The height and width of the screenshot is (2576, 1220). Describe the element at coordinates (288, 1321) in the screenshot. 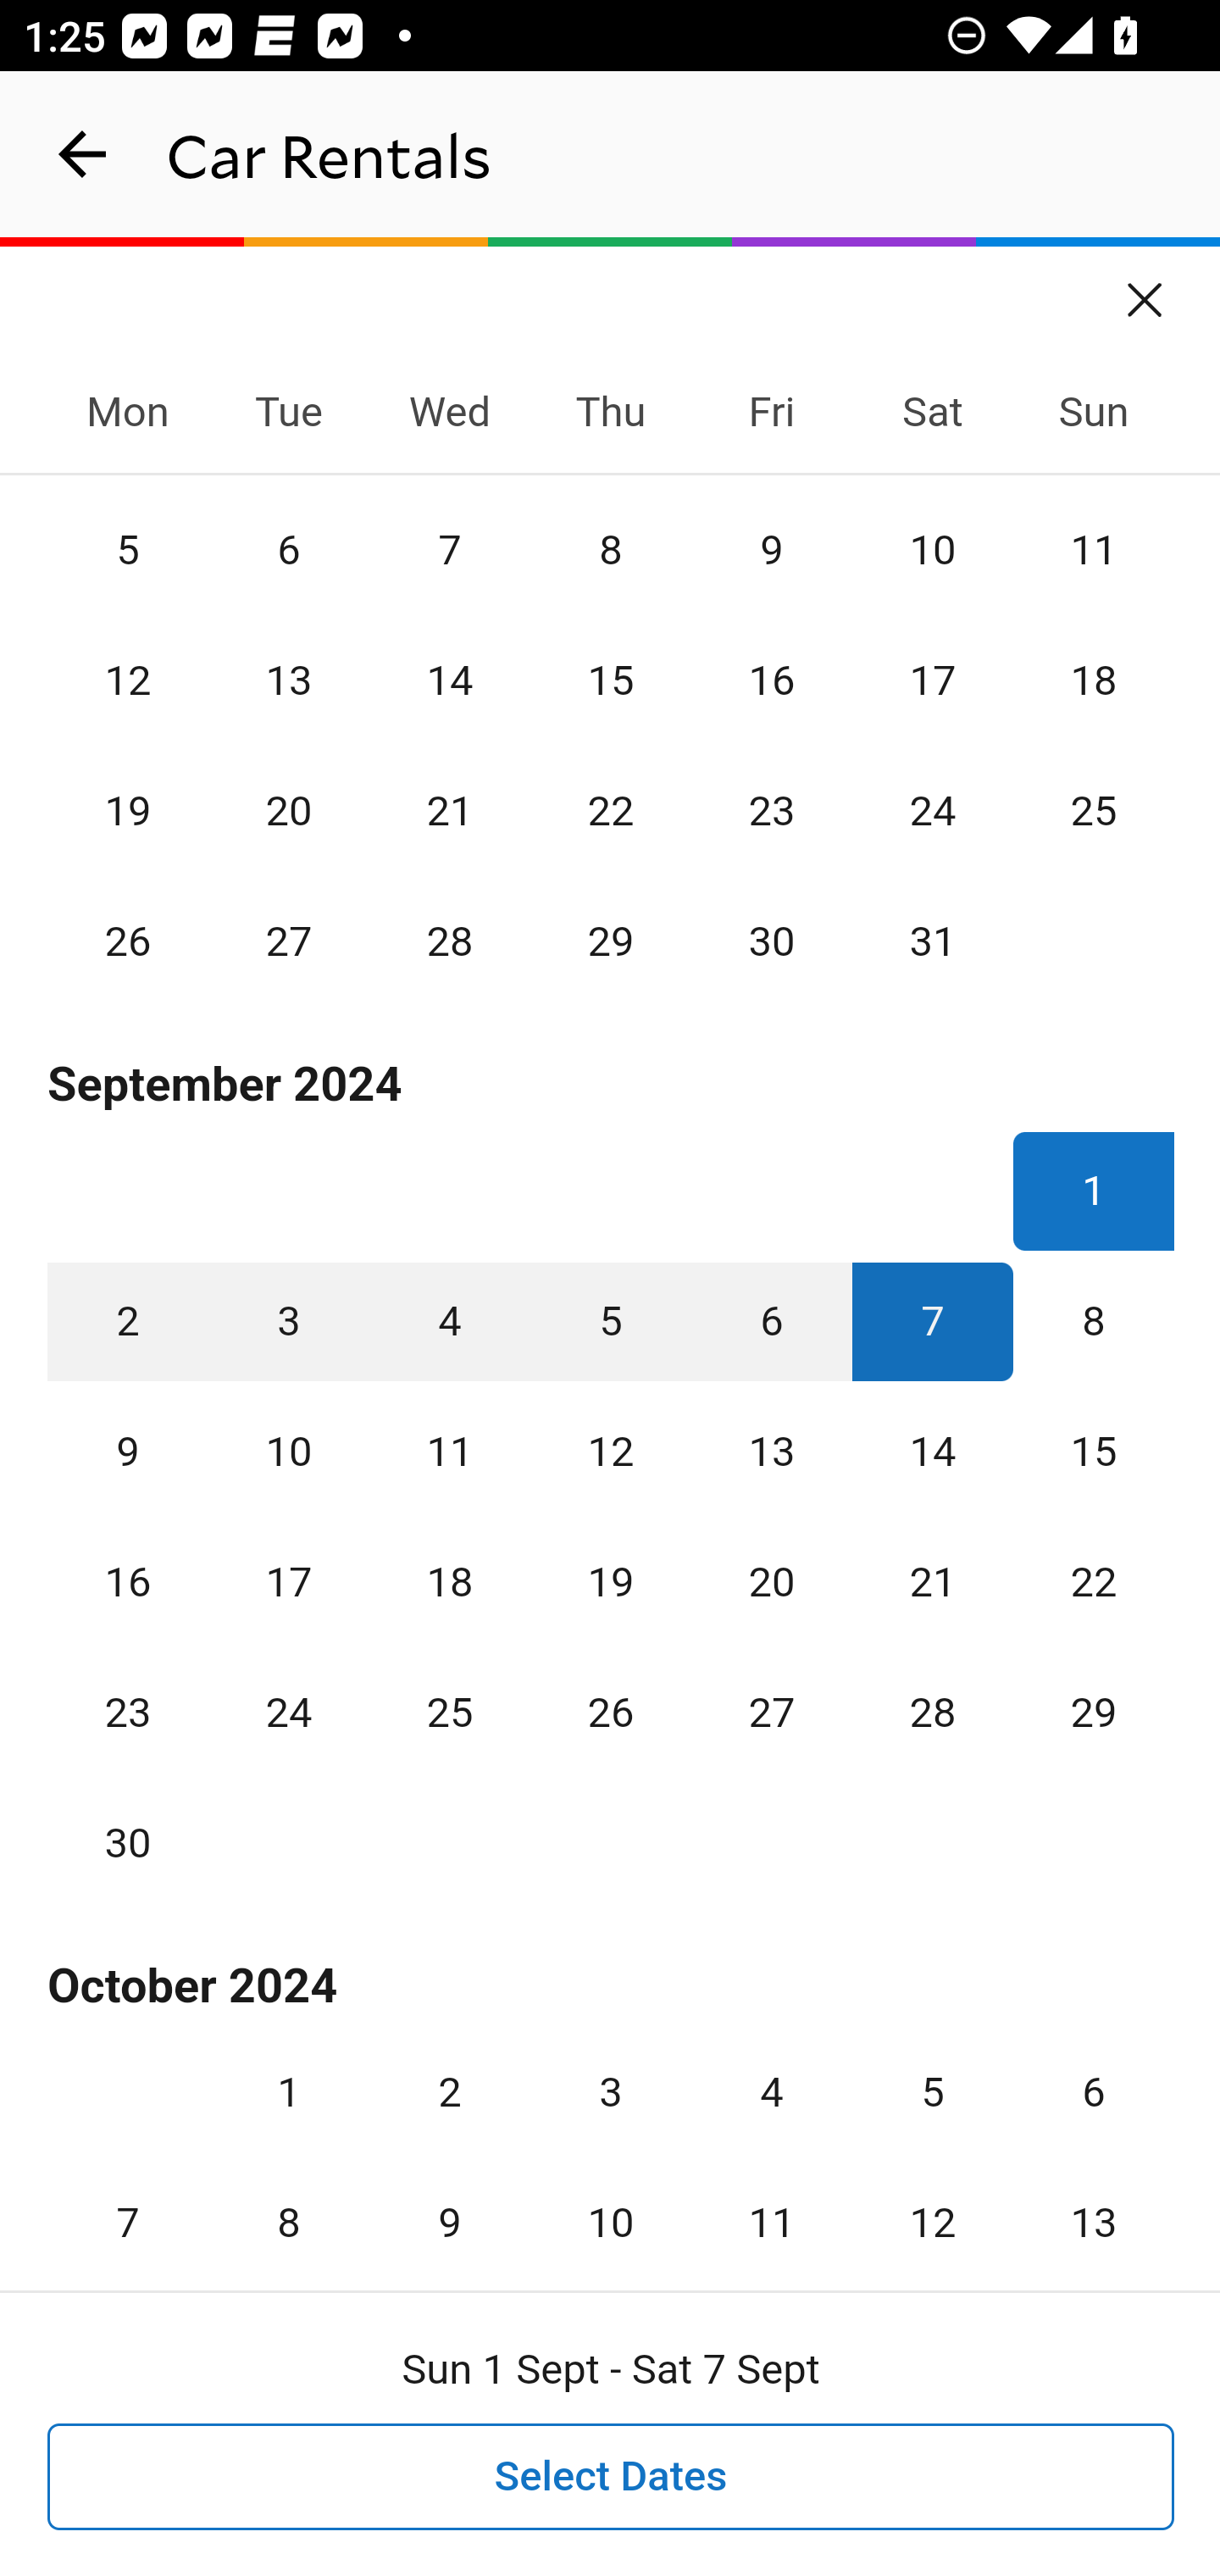

I see `3 September 2024` at that location.